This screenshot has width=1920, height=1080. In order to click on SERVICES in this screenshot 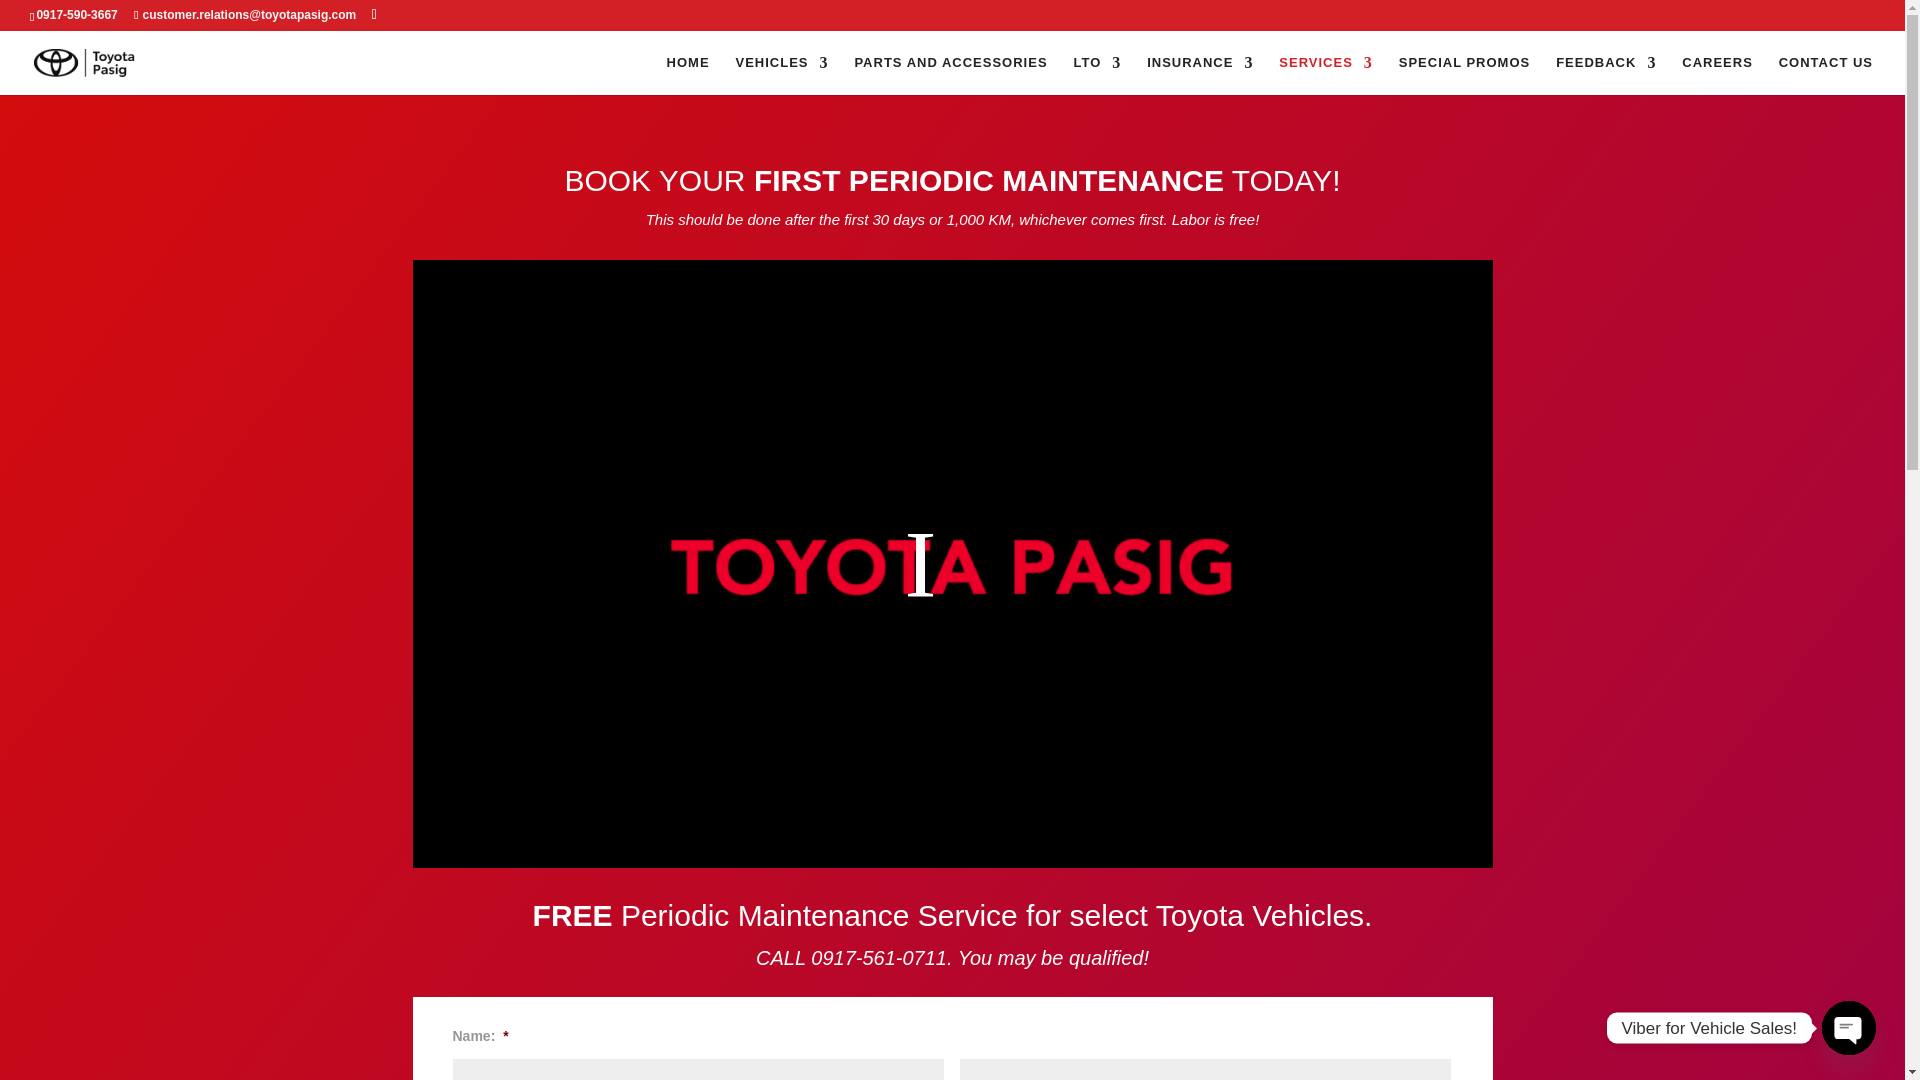, I will do `click(1325, 76)`.